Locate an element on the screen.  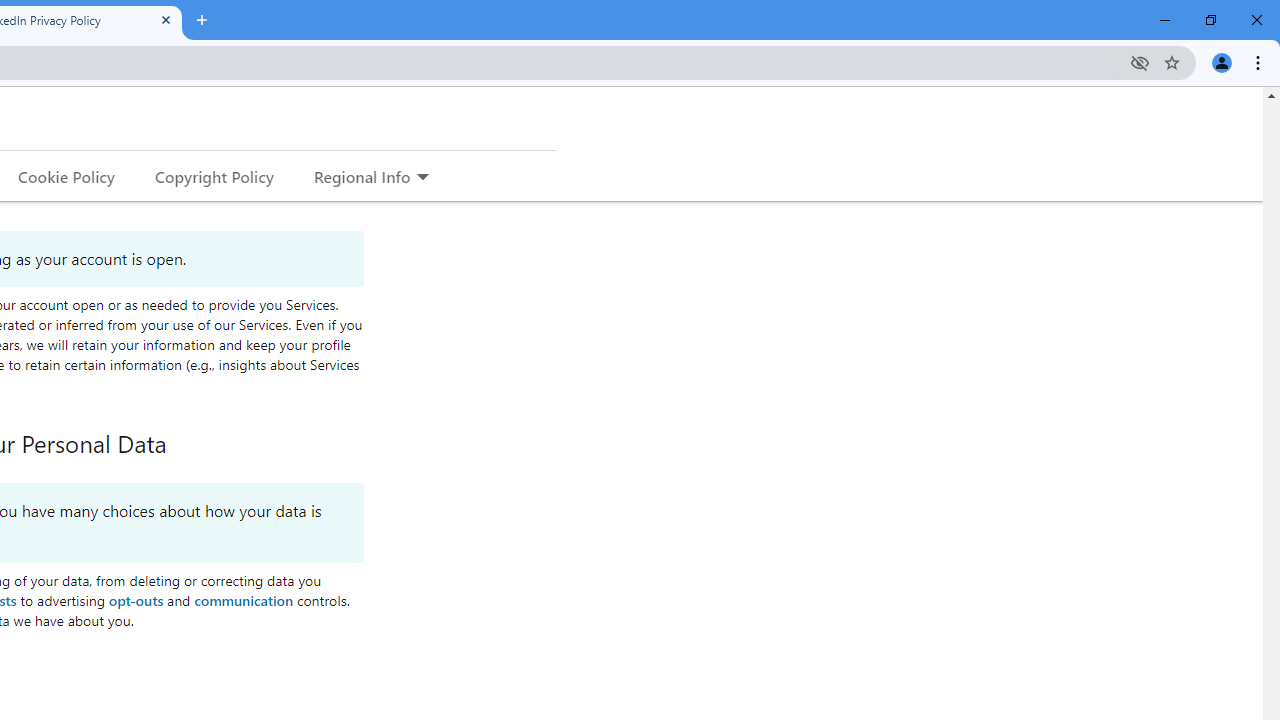
Expand to show more links for Regional Info is located at coordinates (422, 178).